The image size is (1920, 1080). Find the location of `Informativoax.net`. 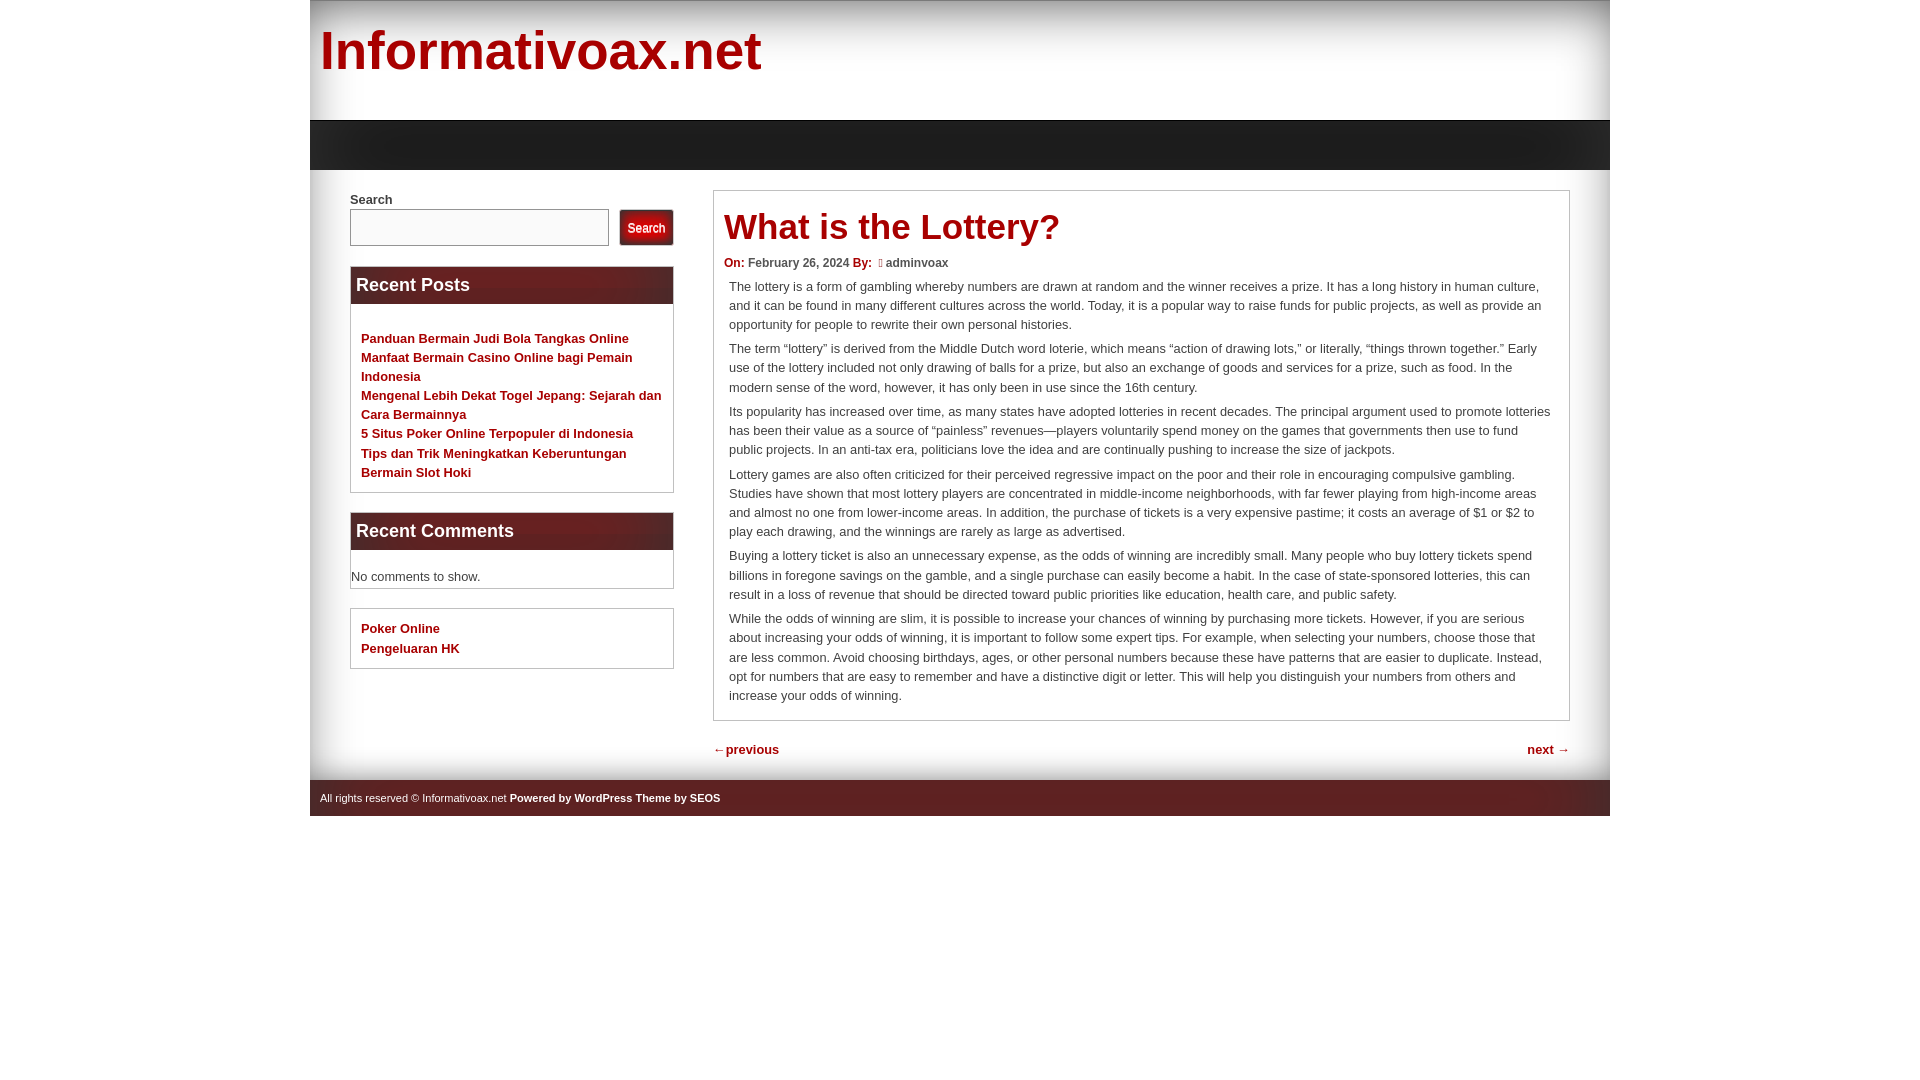

Informativoax.net is located at coordinates (541, 50).